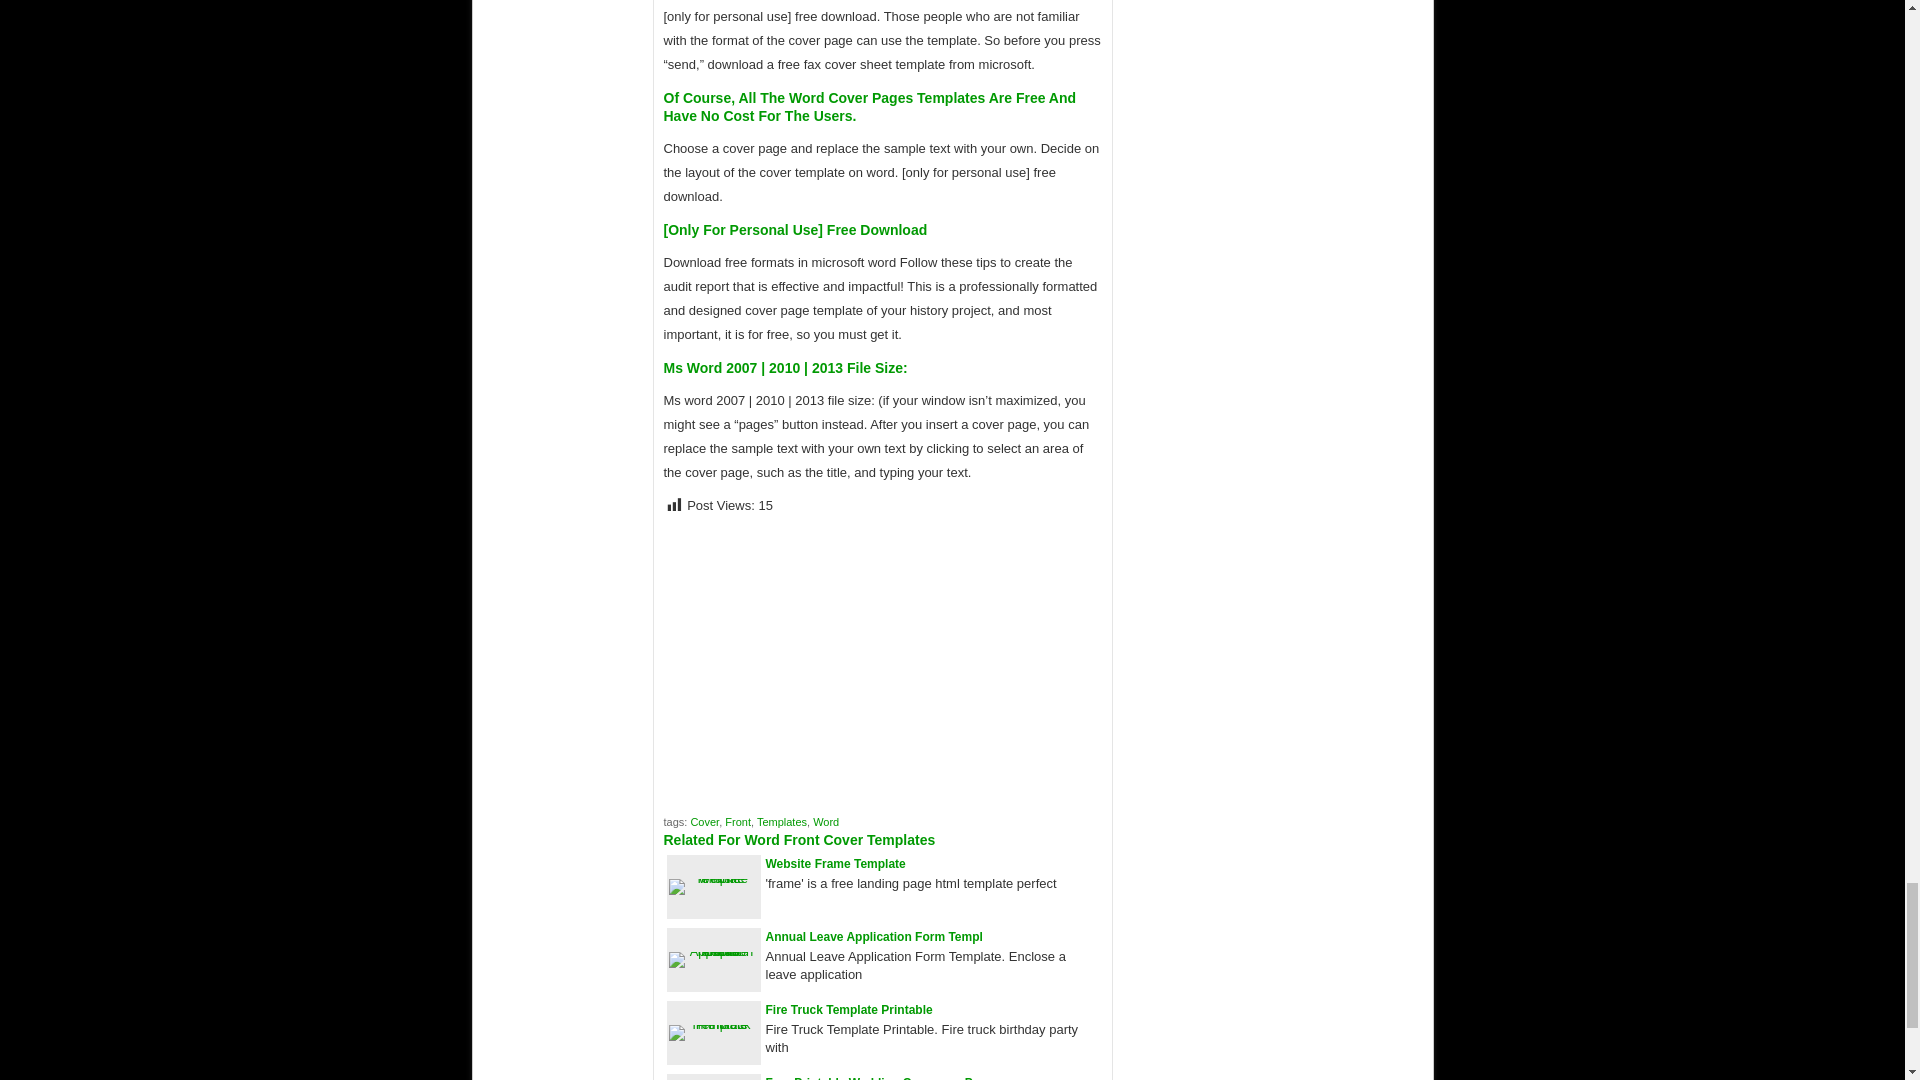  Describe the element at coordinates (704, 822) in the screenshot. I see `Cover` at that location.